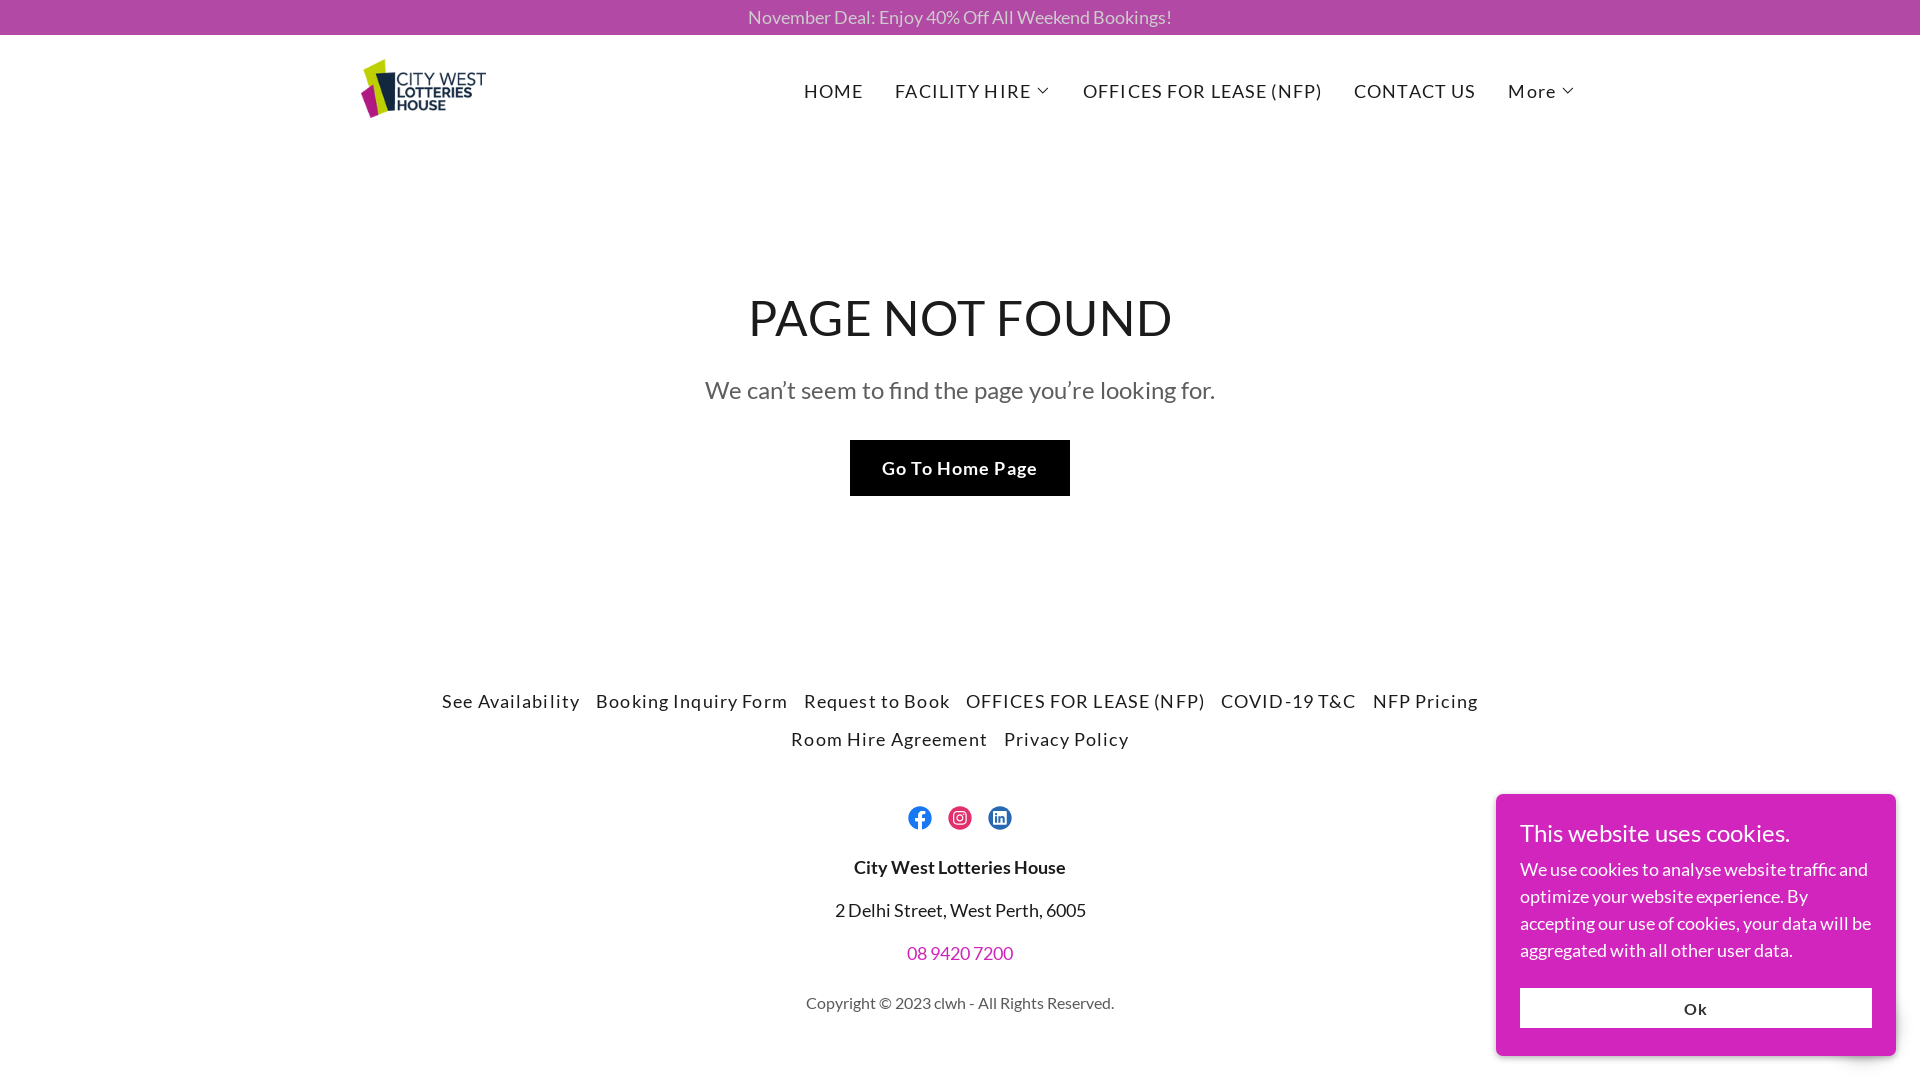 This screenshot has height=1080, width=1920. What do you see at coordinates (890, 739) in the screenshot?
I see `Room Hire Agreement` at bounding box center [890, 739].